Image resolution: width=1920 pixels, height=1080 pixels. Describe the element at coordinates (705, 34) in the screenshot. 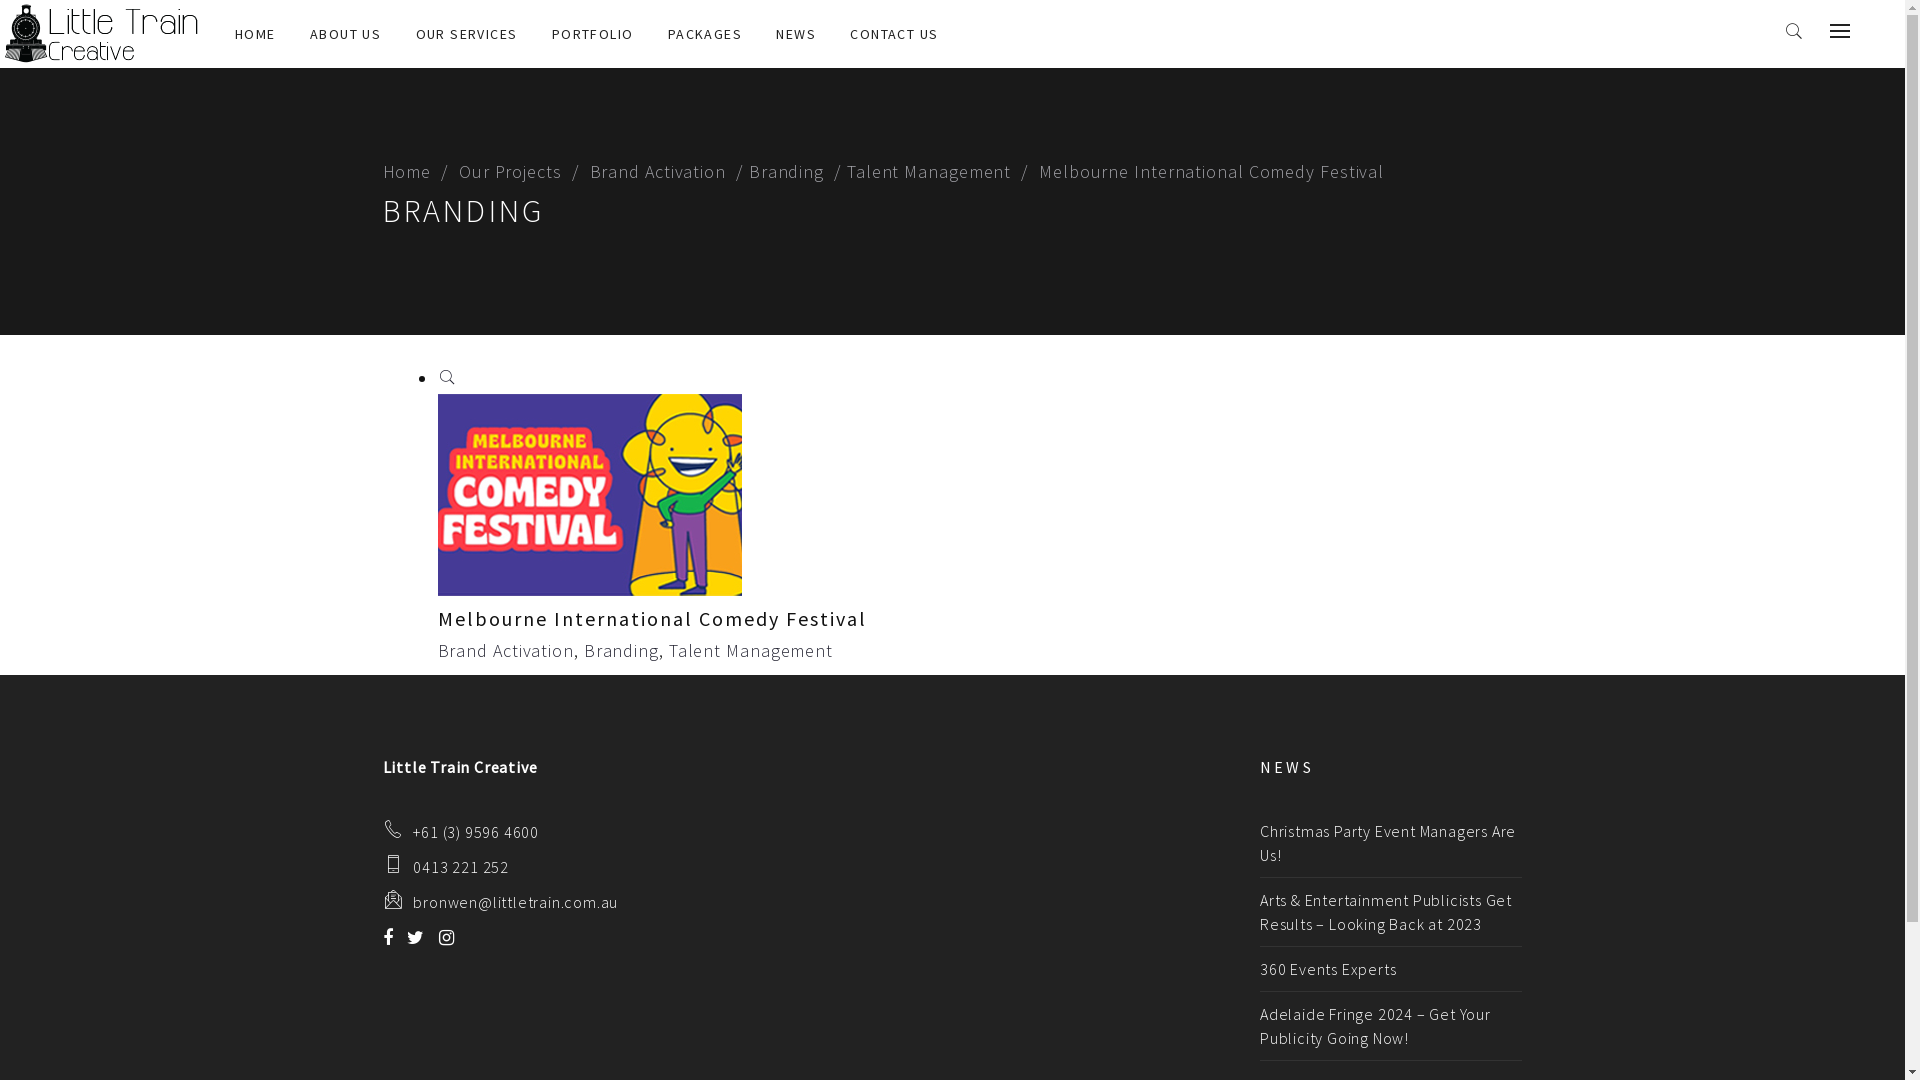

I see `PACKAGES` at that location.